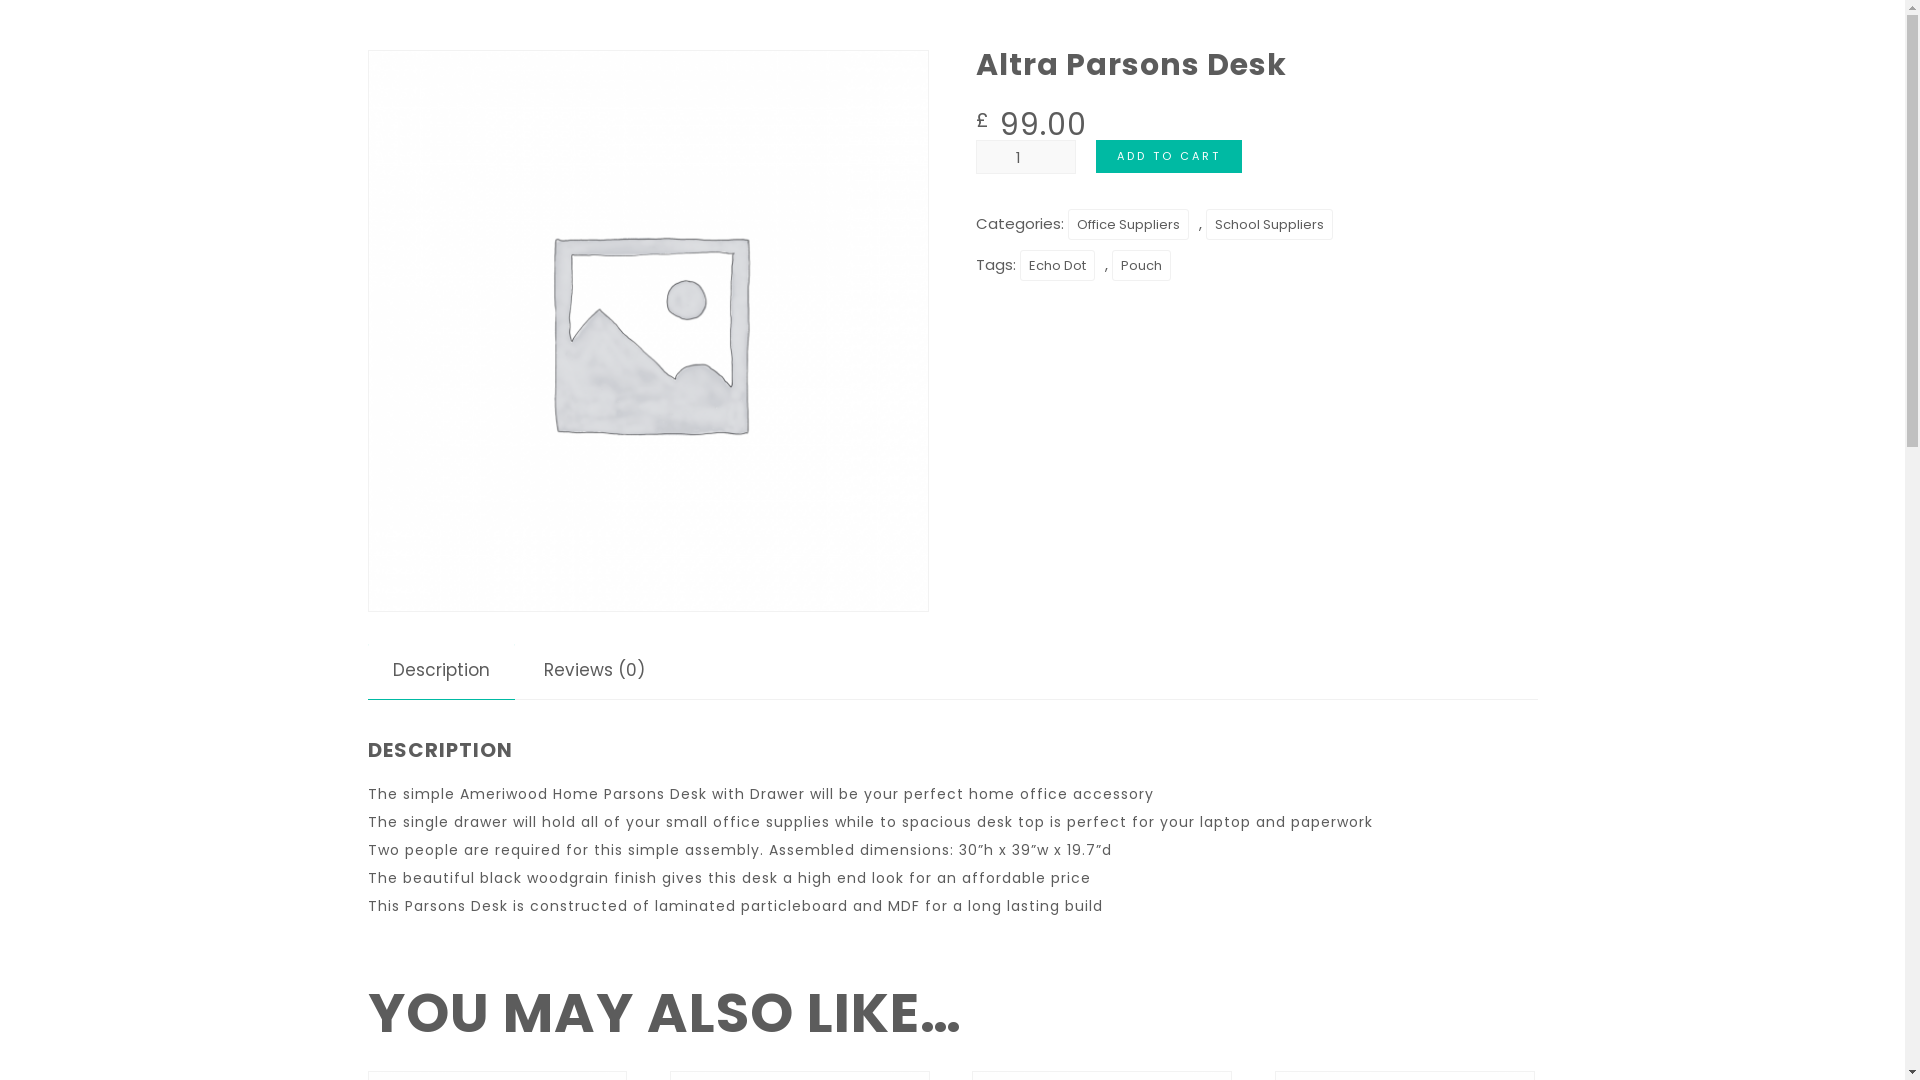 The image size is (1920, 1080). What do you see at coordinates (1142, 266) in the screenshot?
I see `Pouch` at bounding box center [1142, 266].